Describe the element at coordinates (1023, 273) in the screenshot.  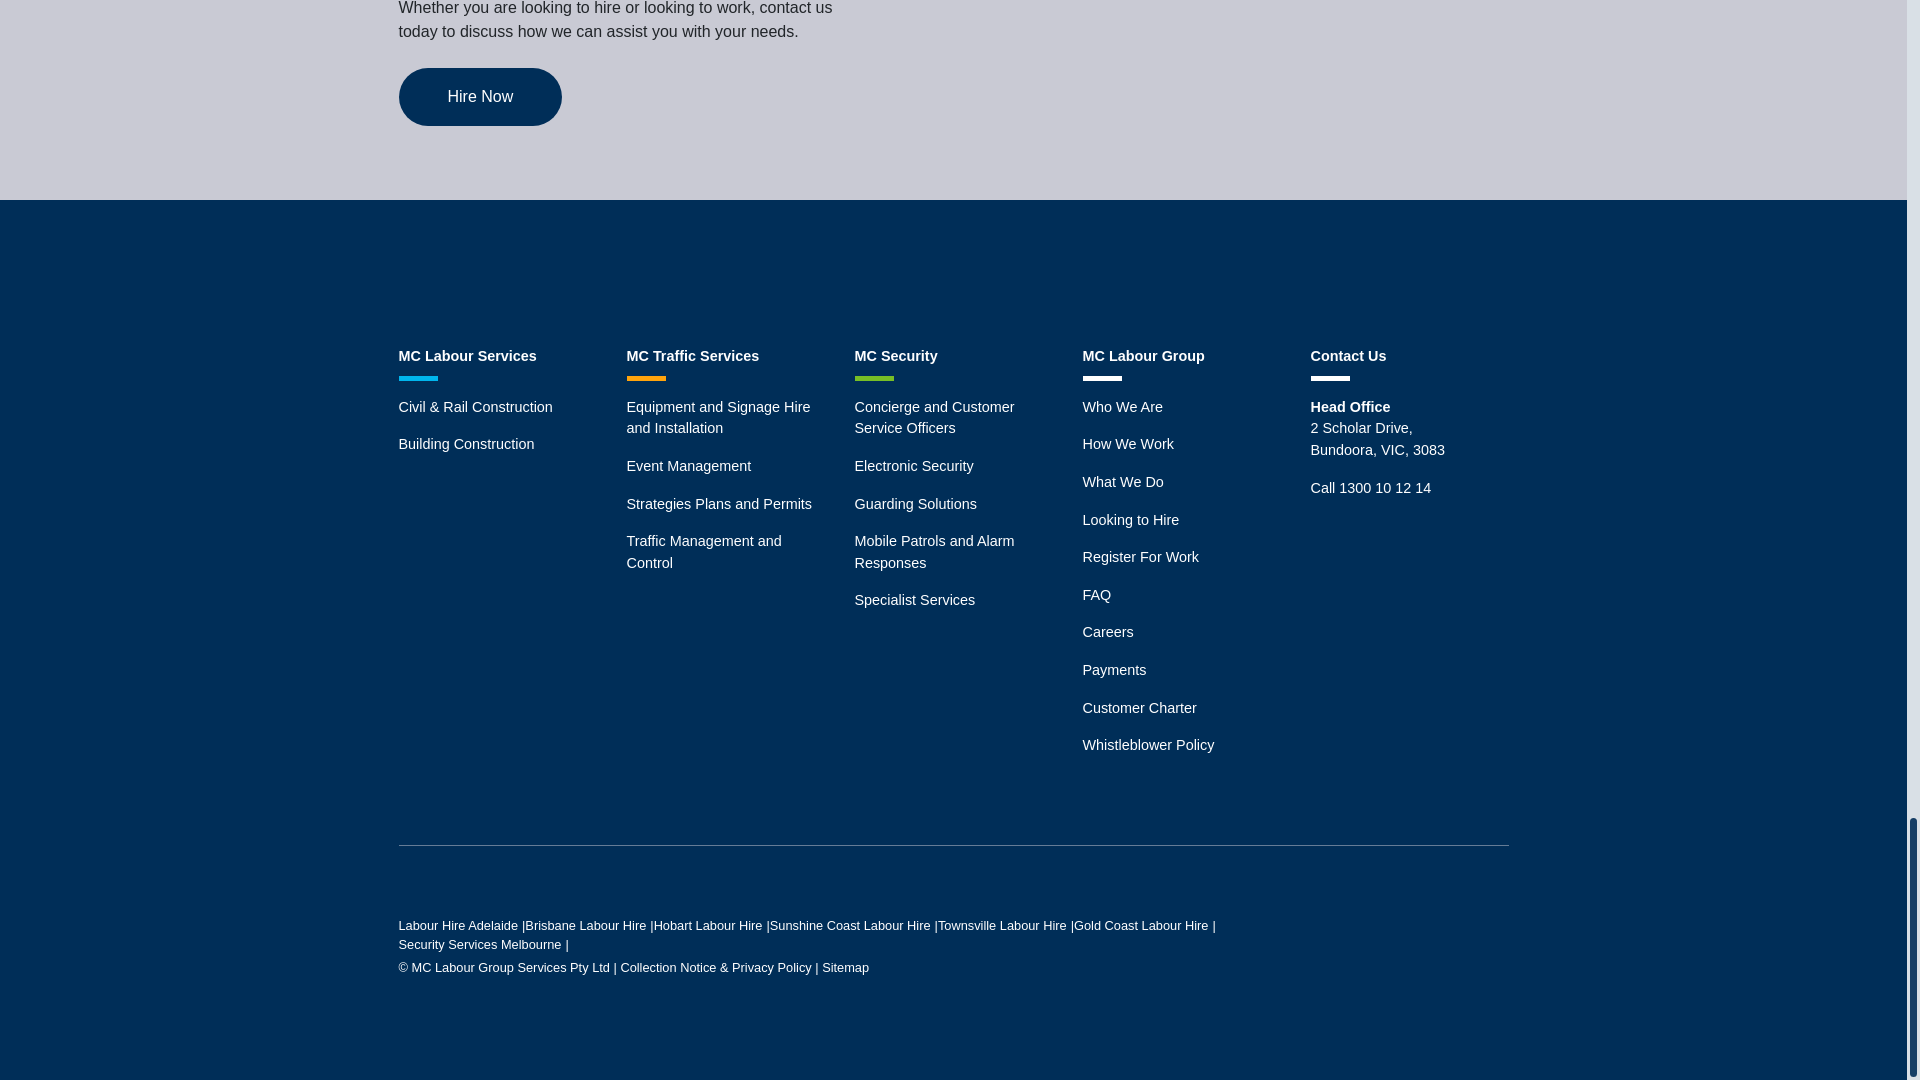
I see `Follow MC Labour Group on LinkedIn` at that location.